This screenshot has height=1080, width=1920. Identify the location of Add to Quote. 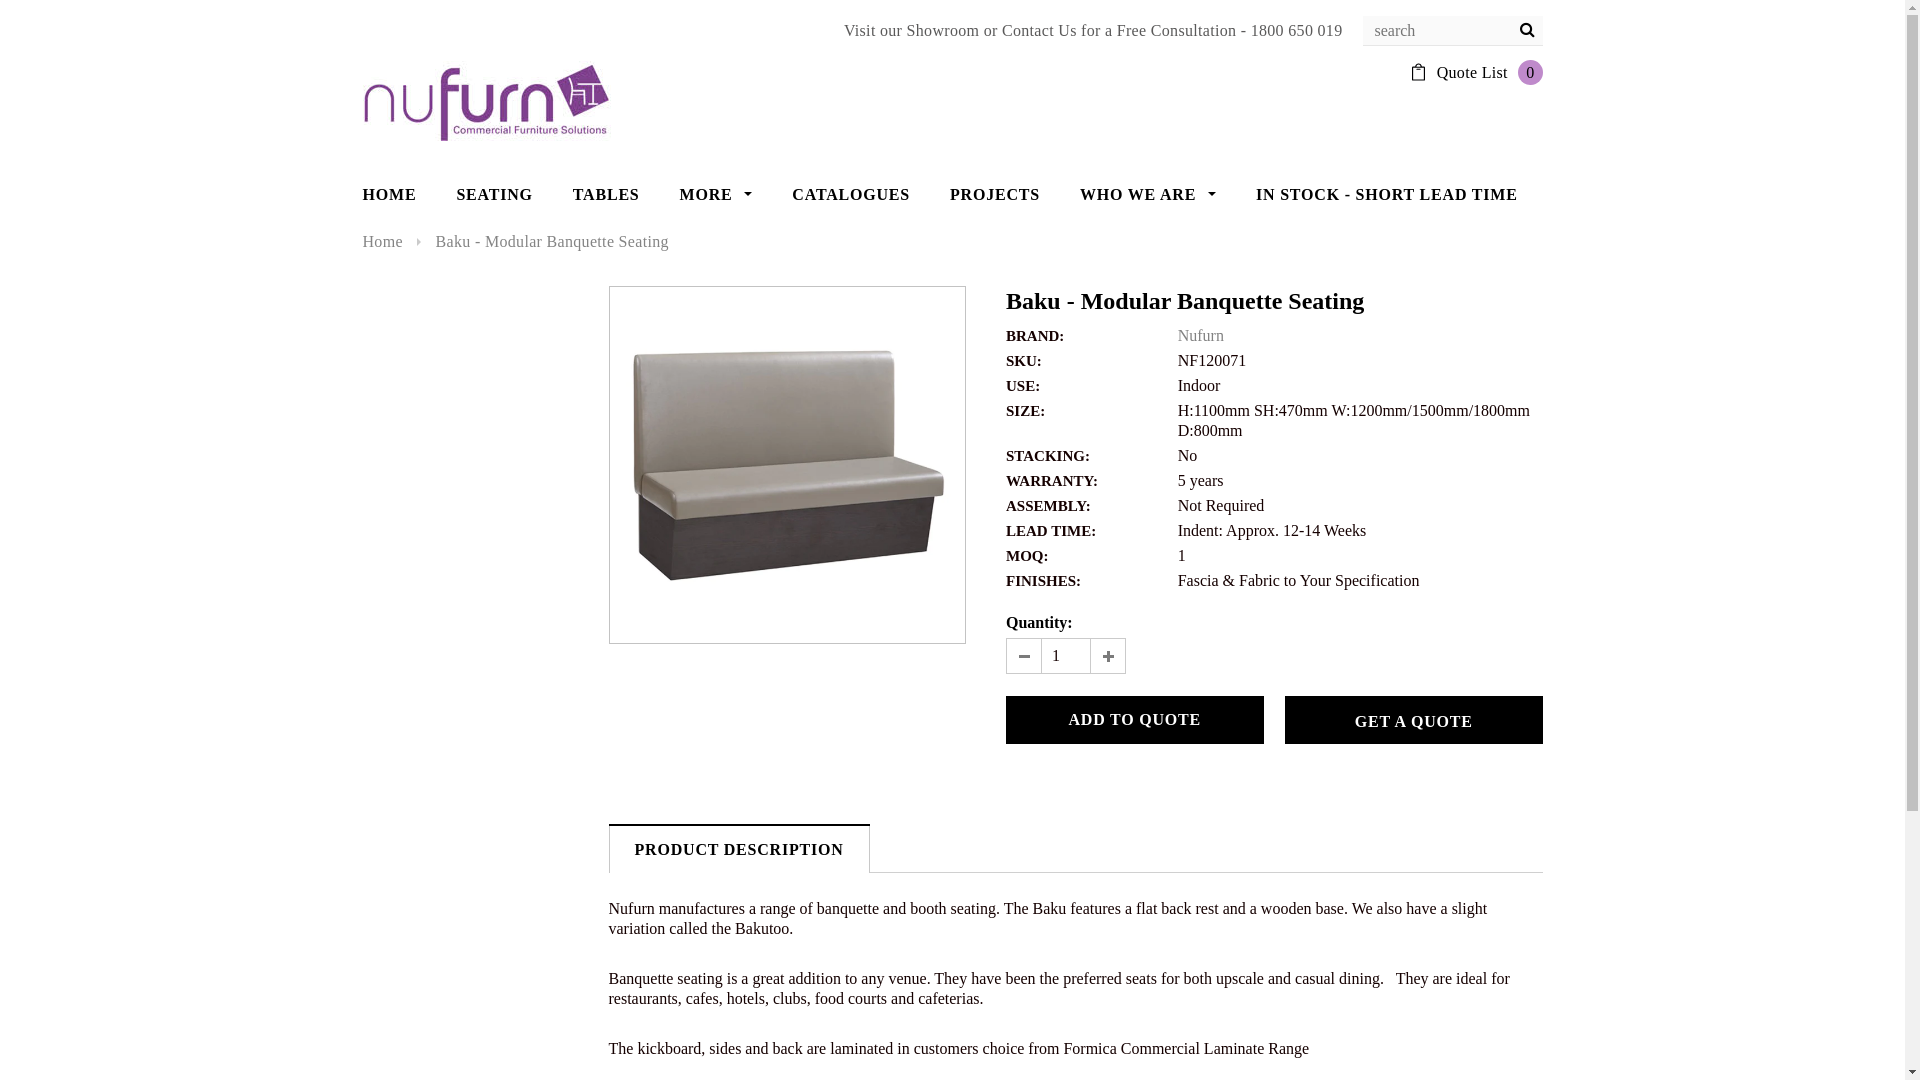
(1135, 720).